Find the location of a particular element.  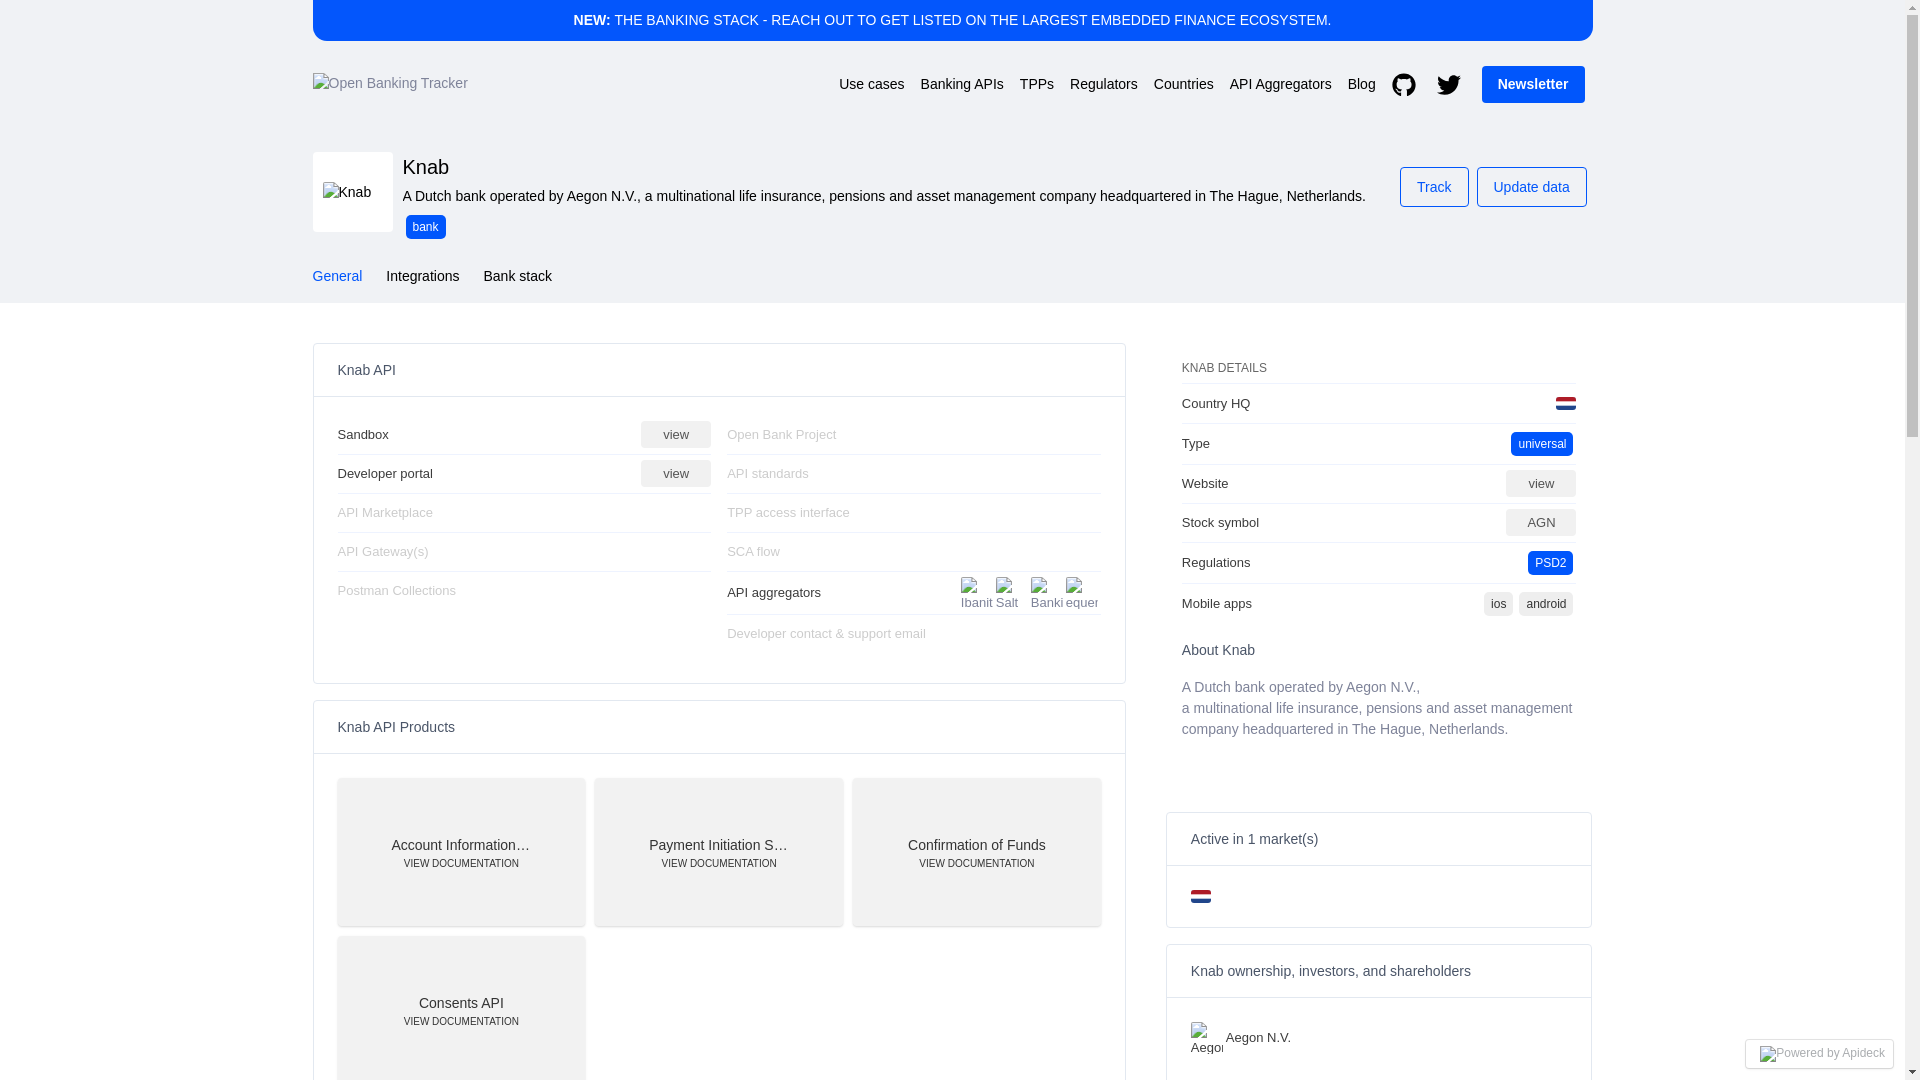

Knab is located at coordinates (352, 192).